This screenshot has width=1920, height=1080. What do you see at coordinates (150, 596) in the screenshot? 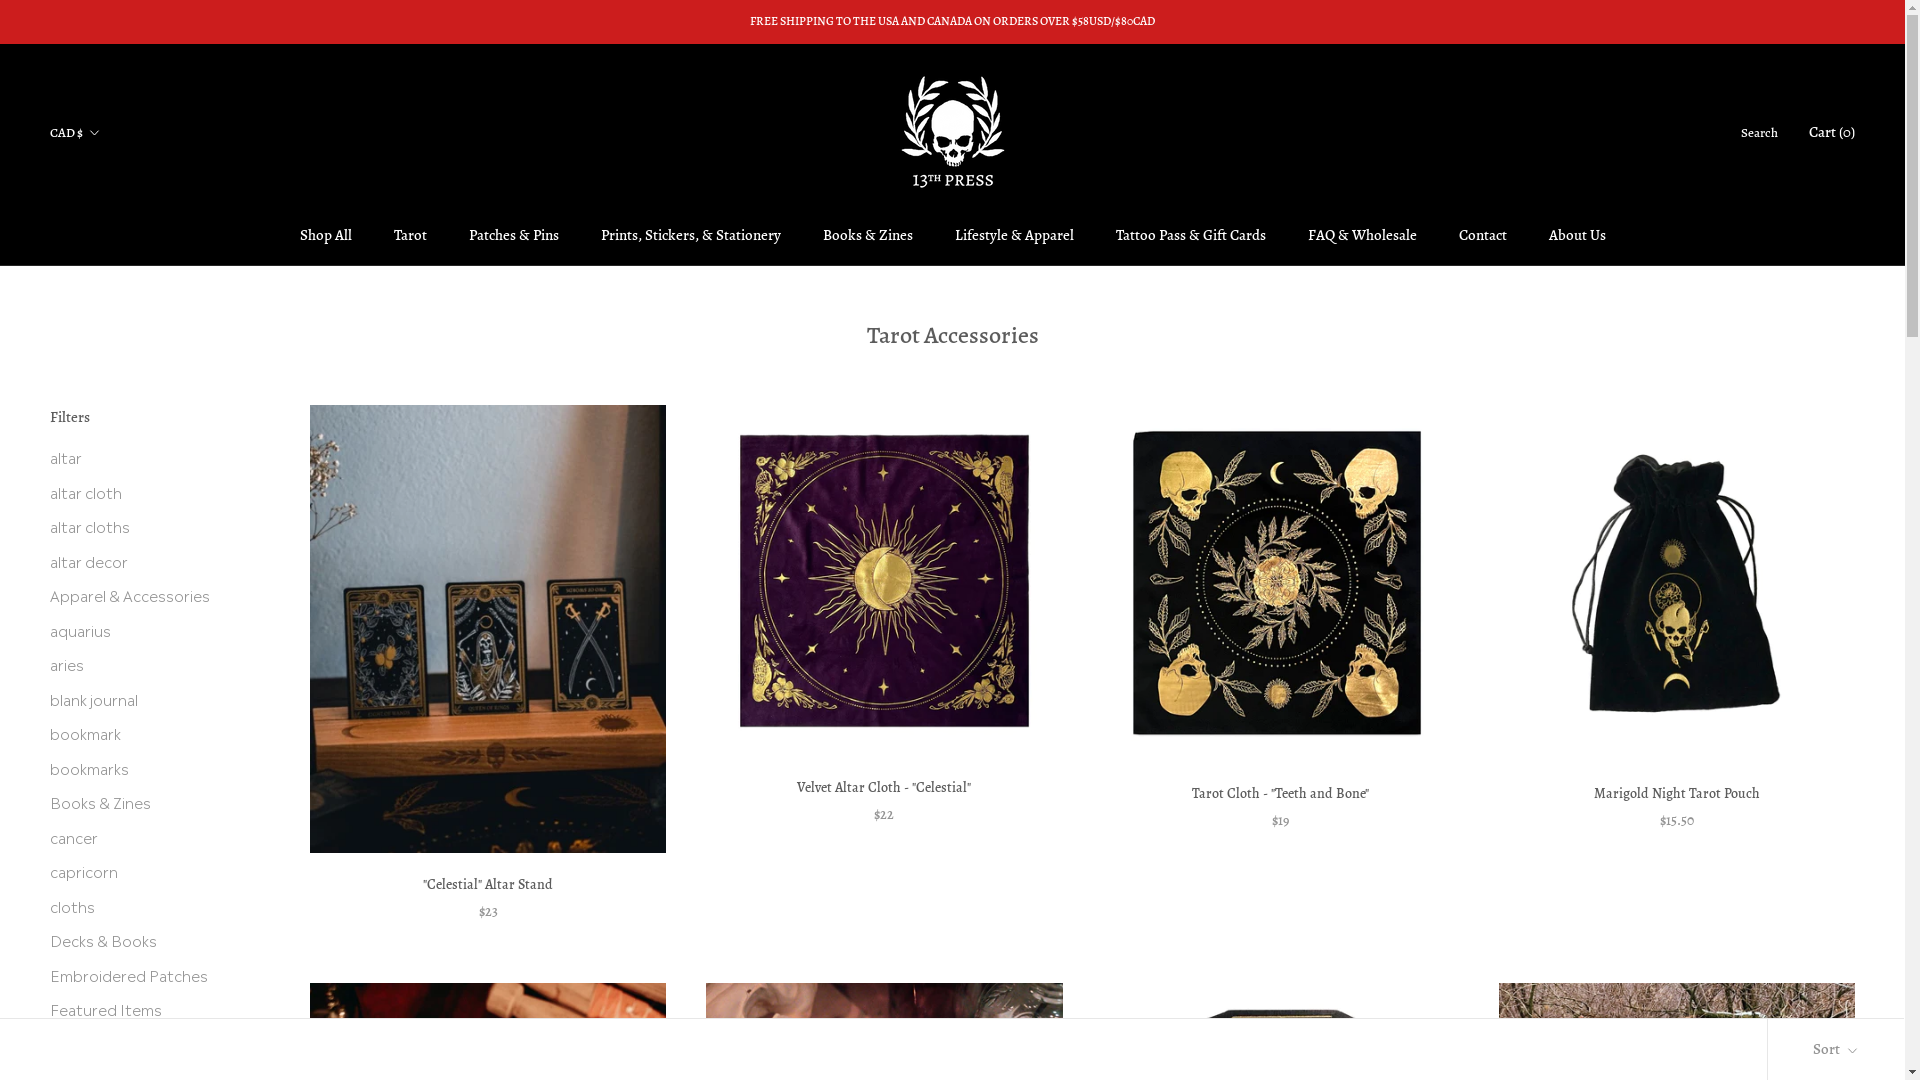
I see `Apparel & Accessories` at bounding box center [150, 596].